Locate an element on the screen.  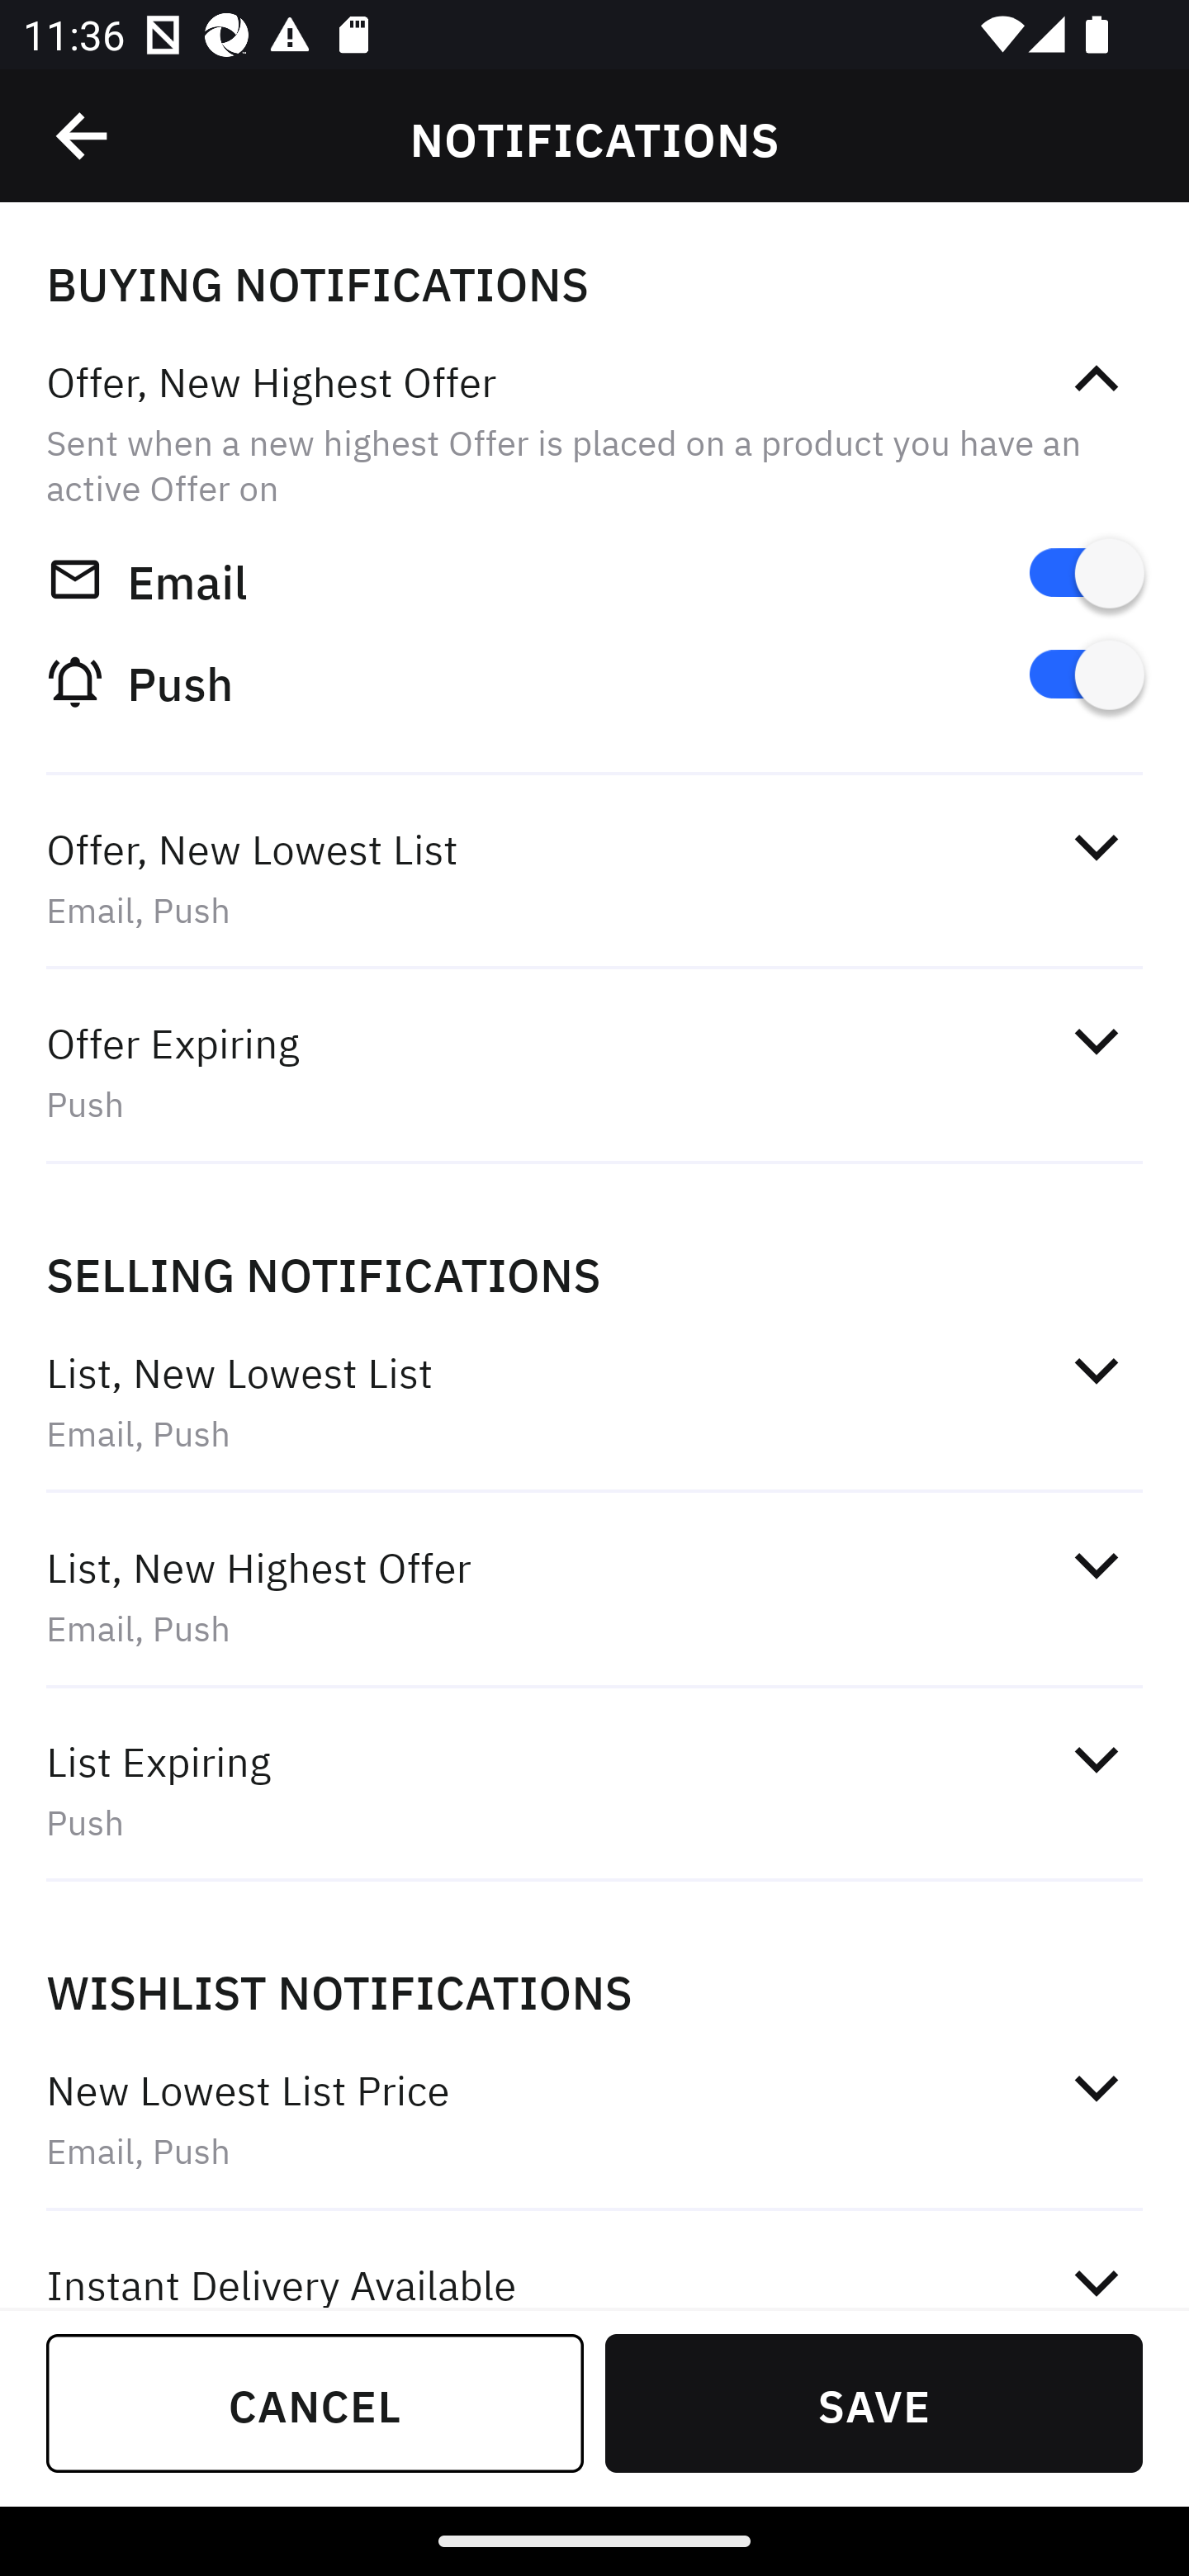
New Lowest List Price  Email, Push is located at coordinates (594, 2120).